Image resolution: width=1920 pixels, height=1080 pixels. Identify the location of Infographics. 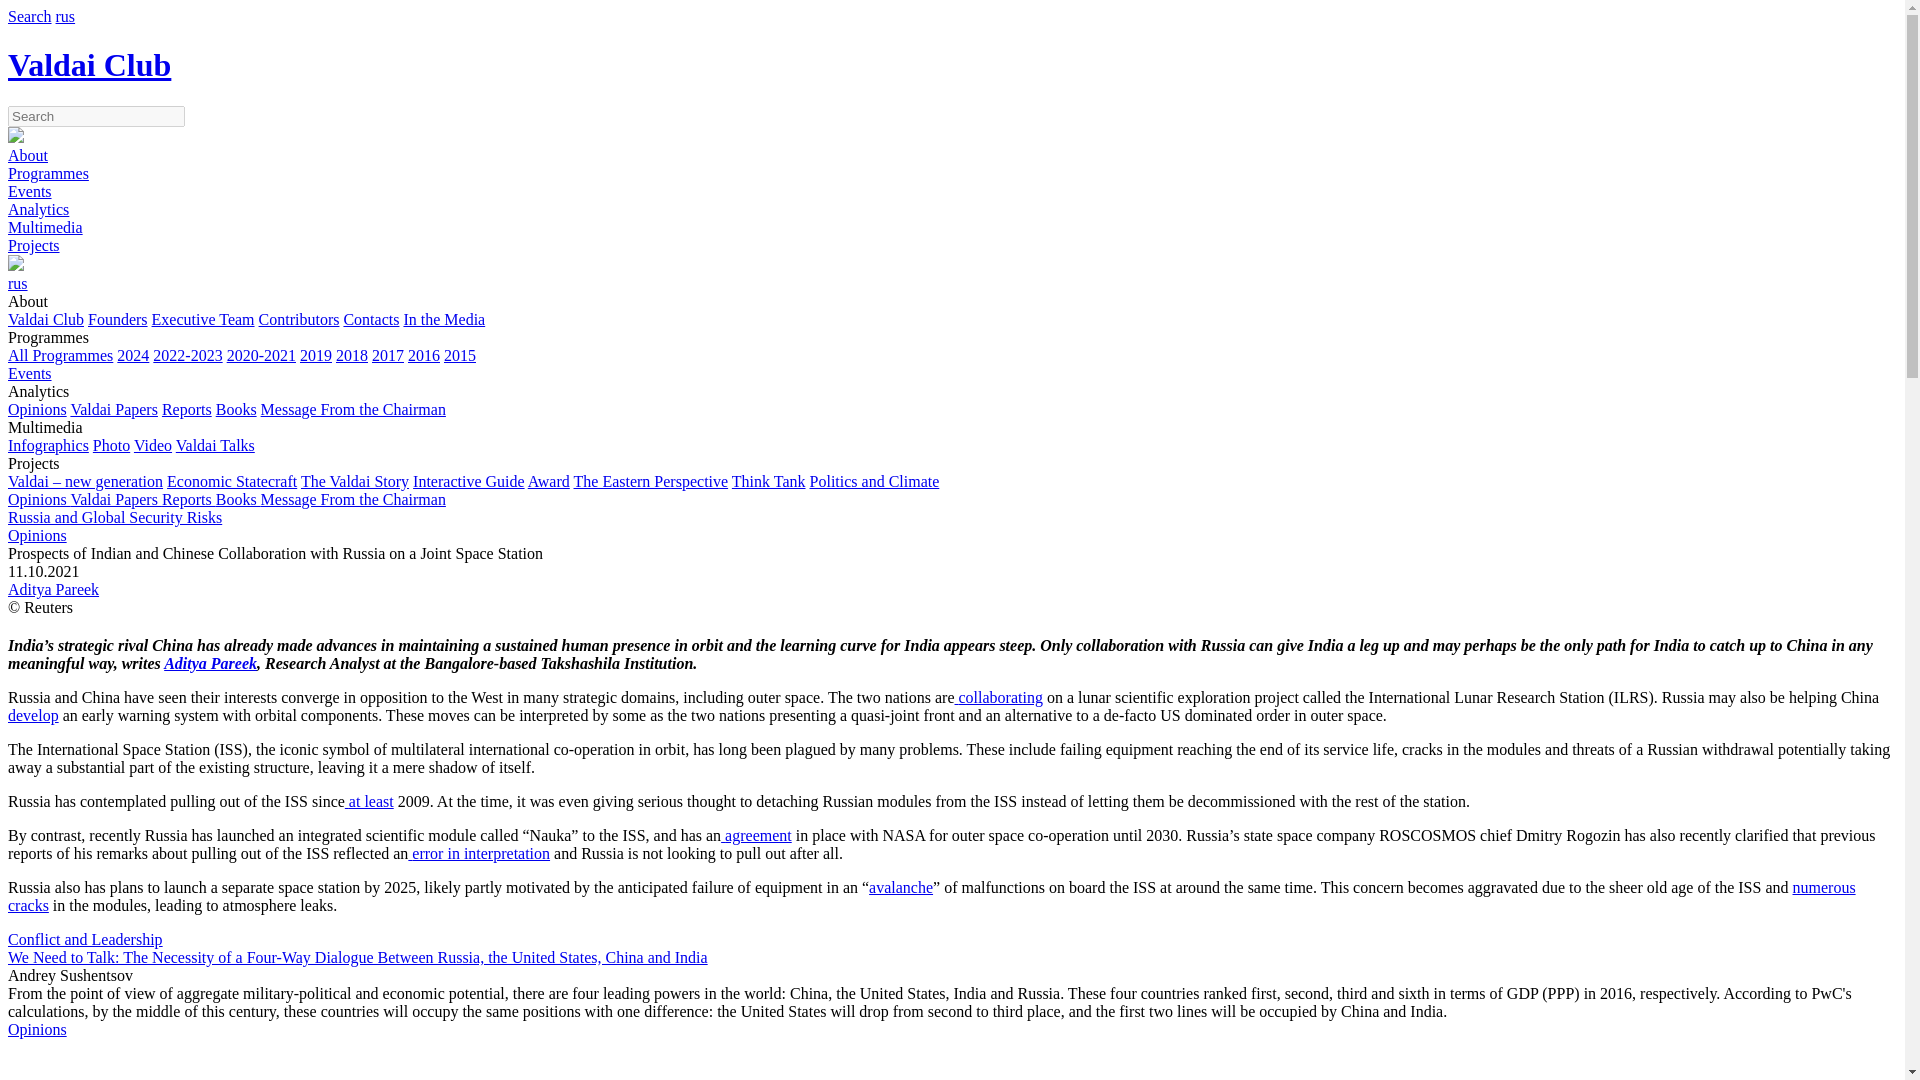
(48, 445).